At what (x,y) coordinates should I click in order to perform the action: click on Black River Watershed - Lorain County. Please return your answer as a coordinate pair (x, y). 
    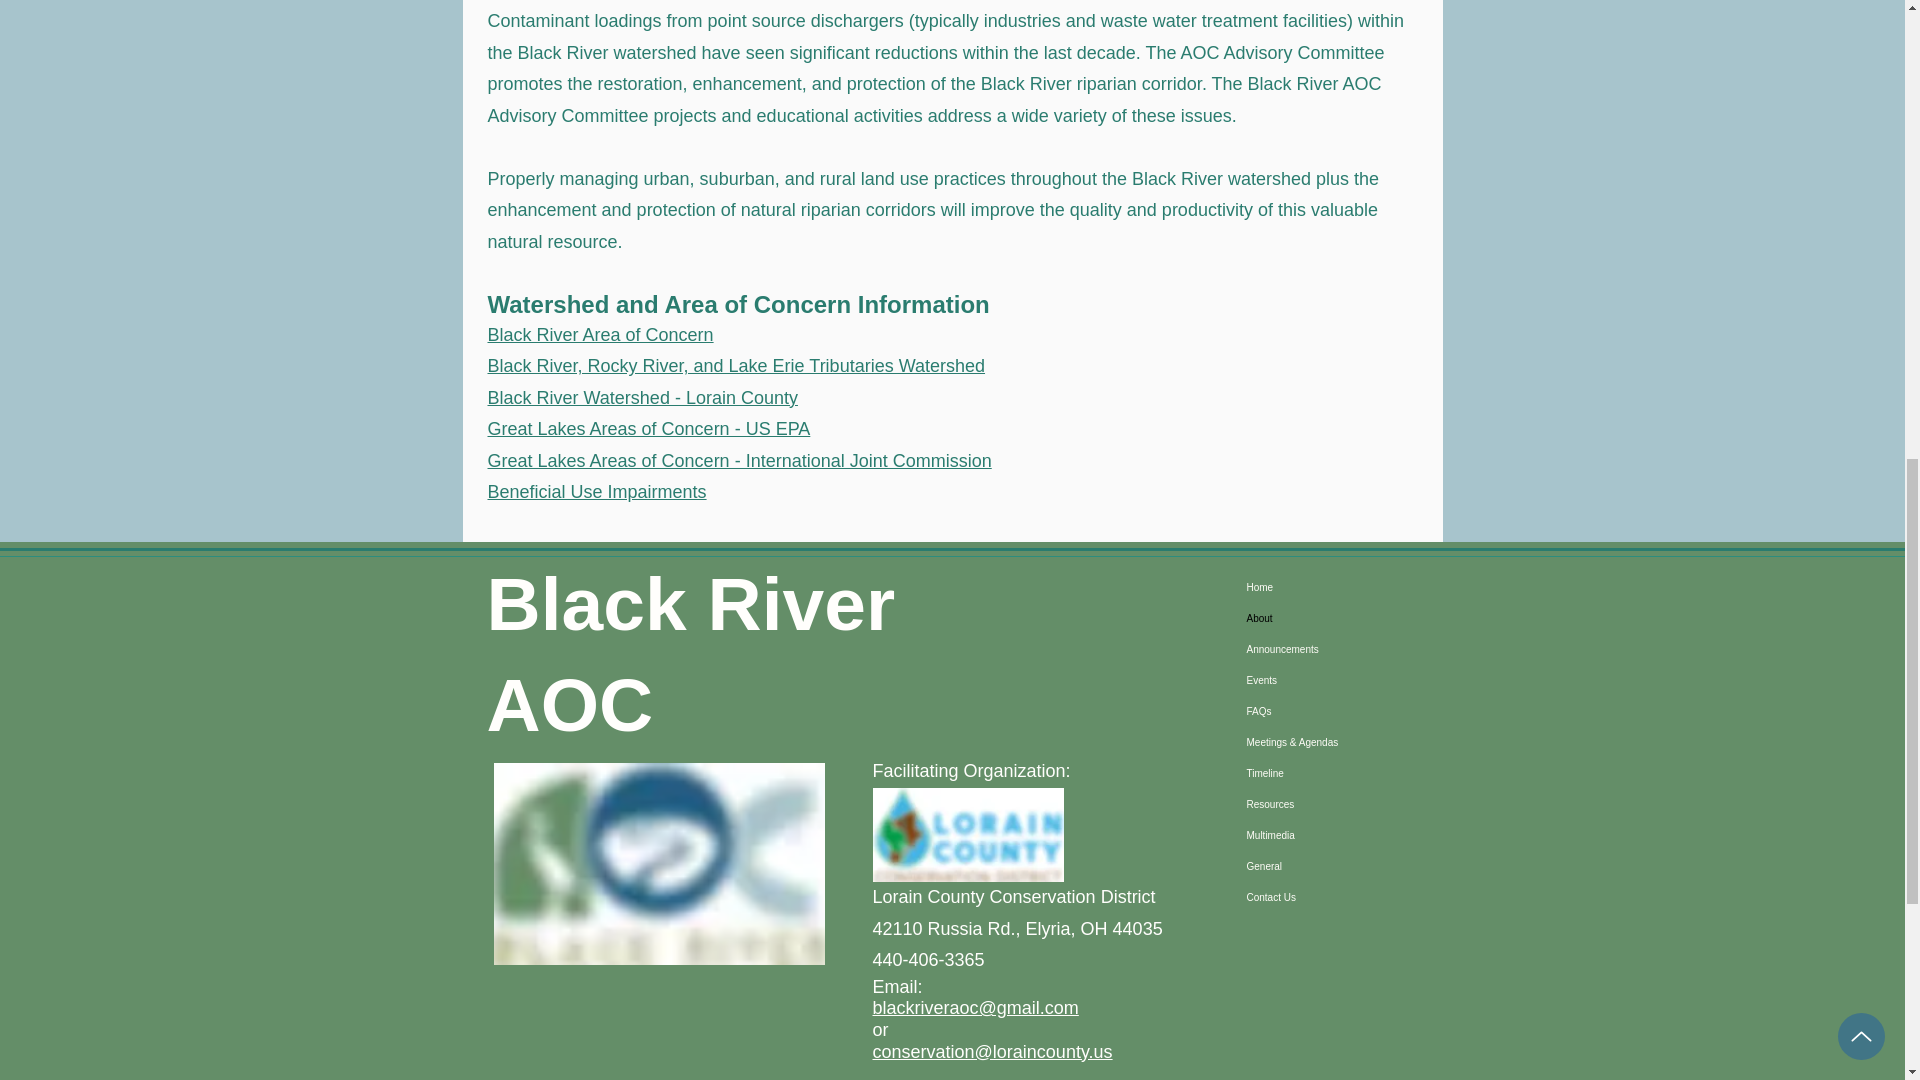
    Looking at the image, I should click on (642, 398).